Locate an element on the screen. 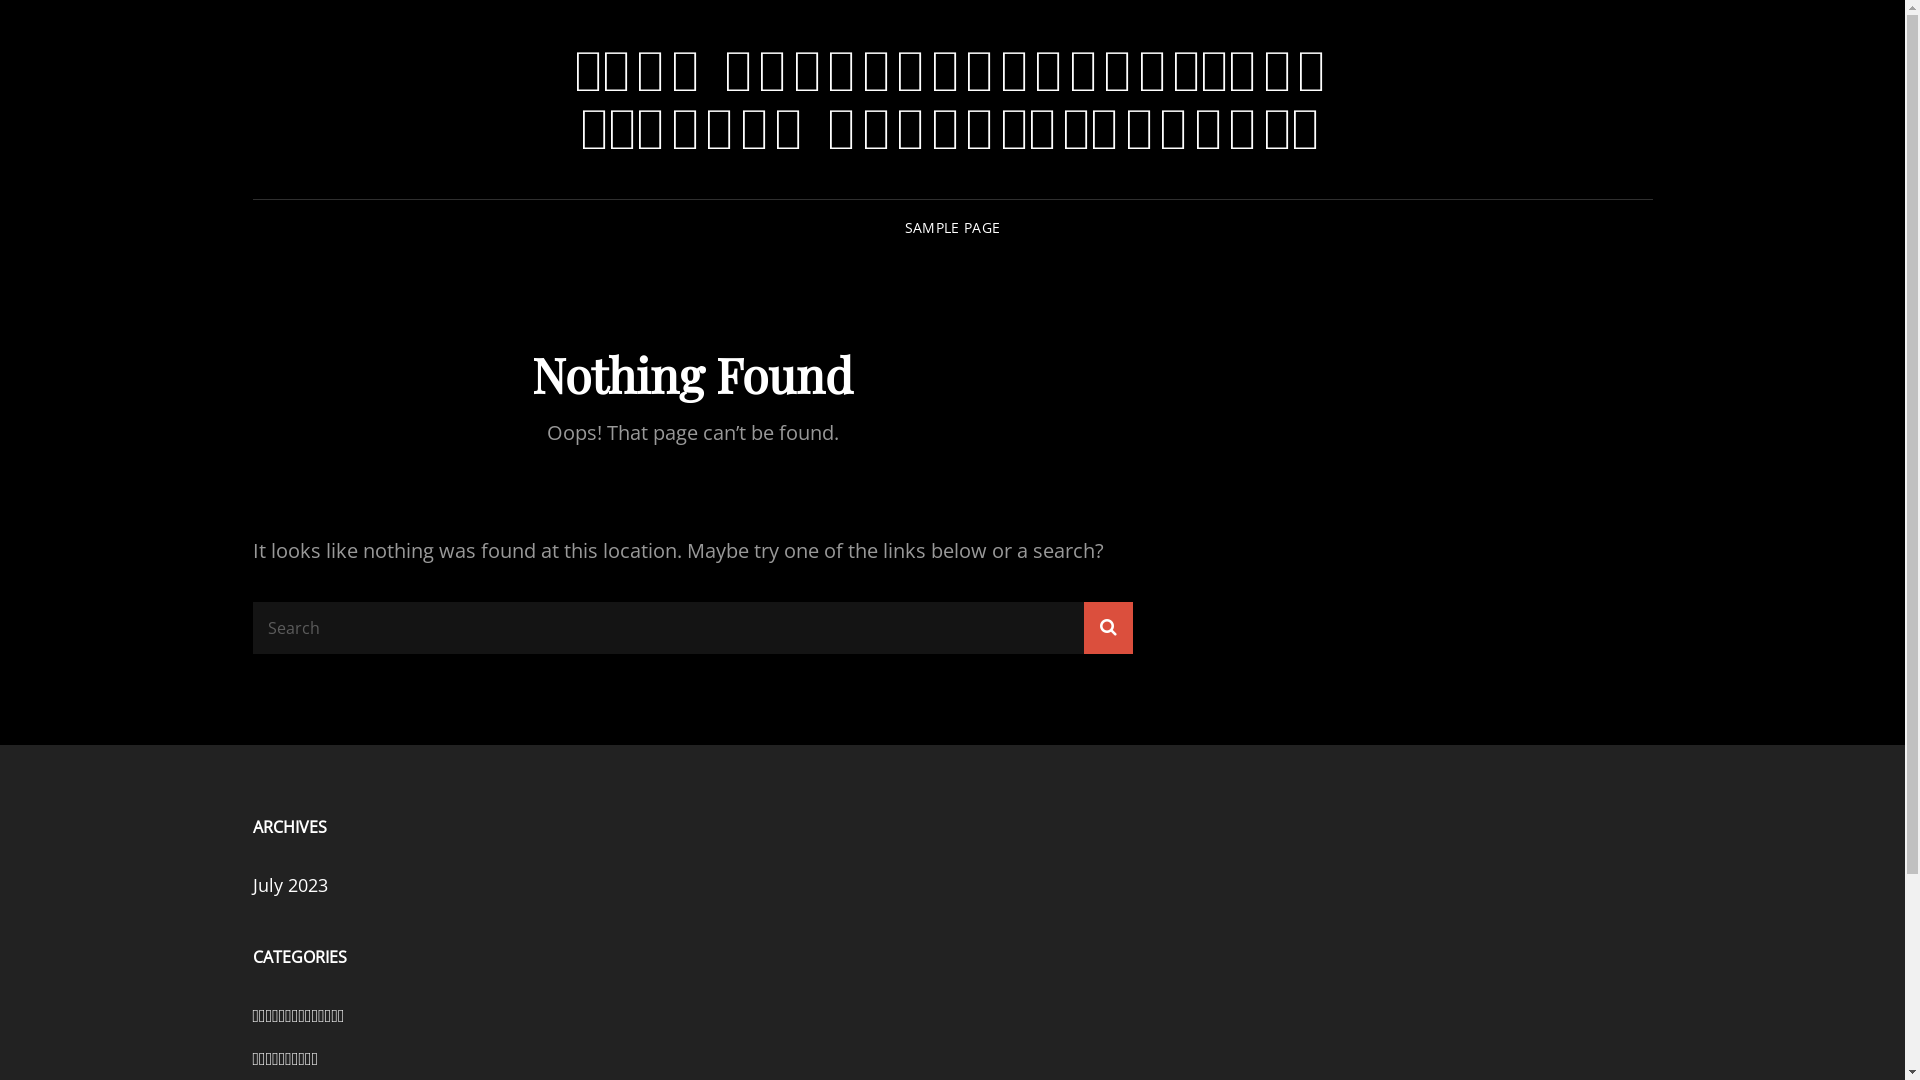  Search is located at coordinates (1108, 628).